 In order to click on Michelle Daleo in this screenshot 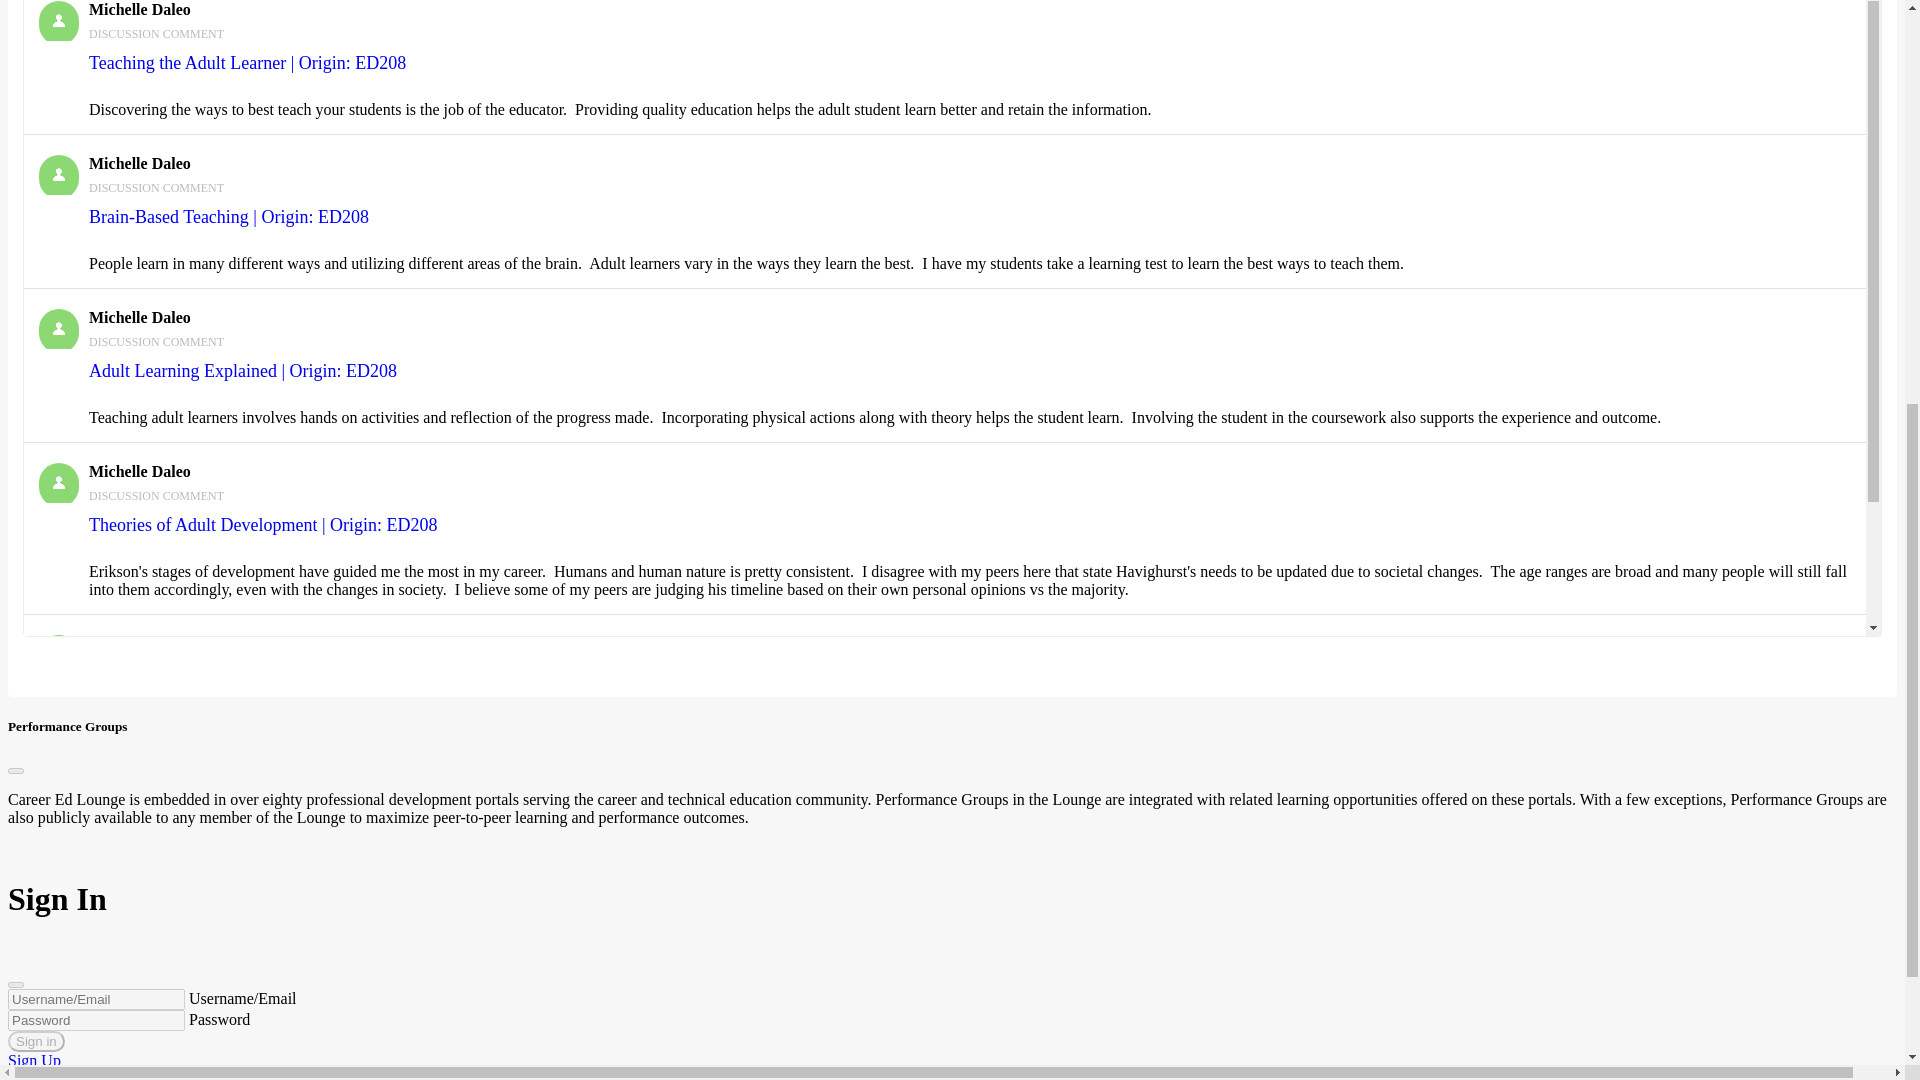, I will do `click(139, 317)`.